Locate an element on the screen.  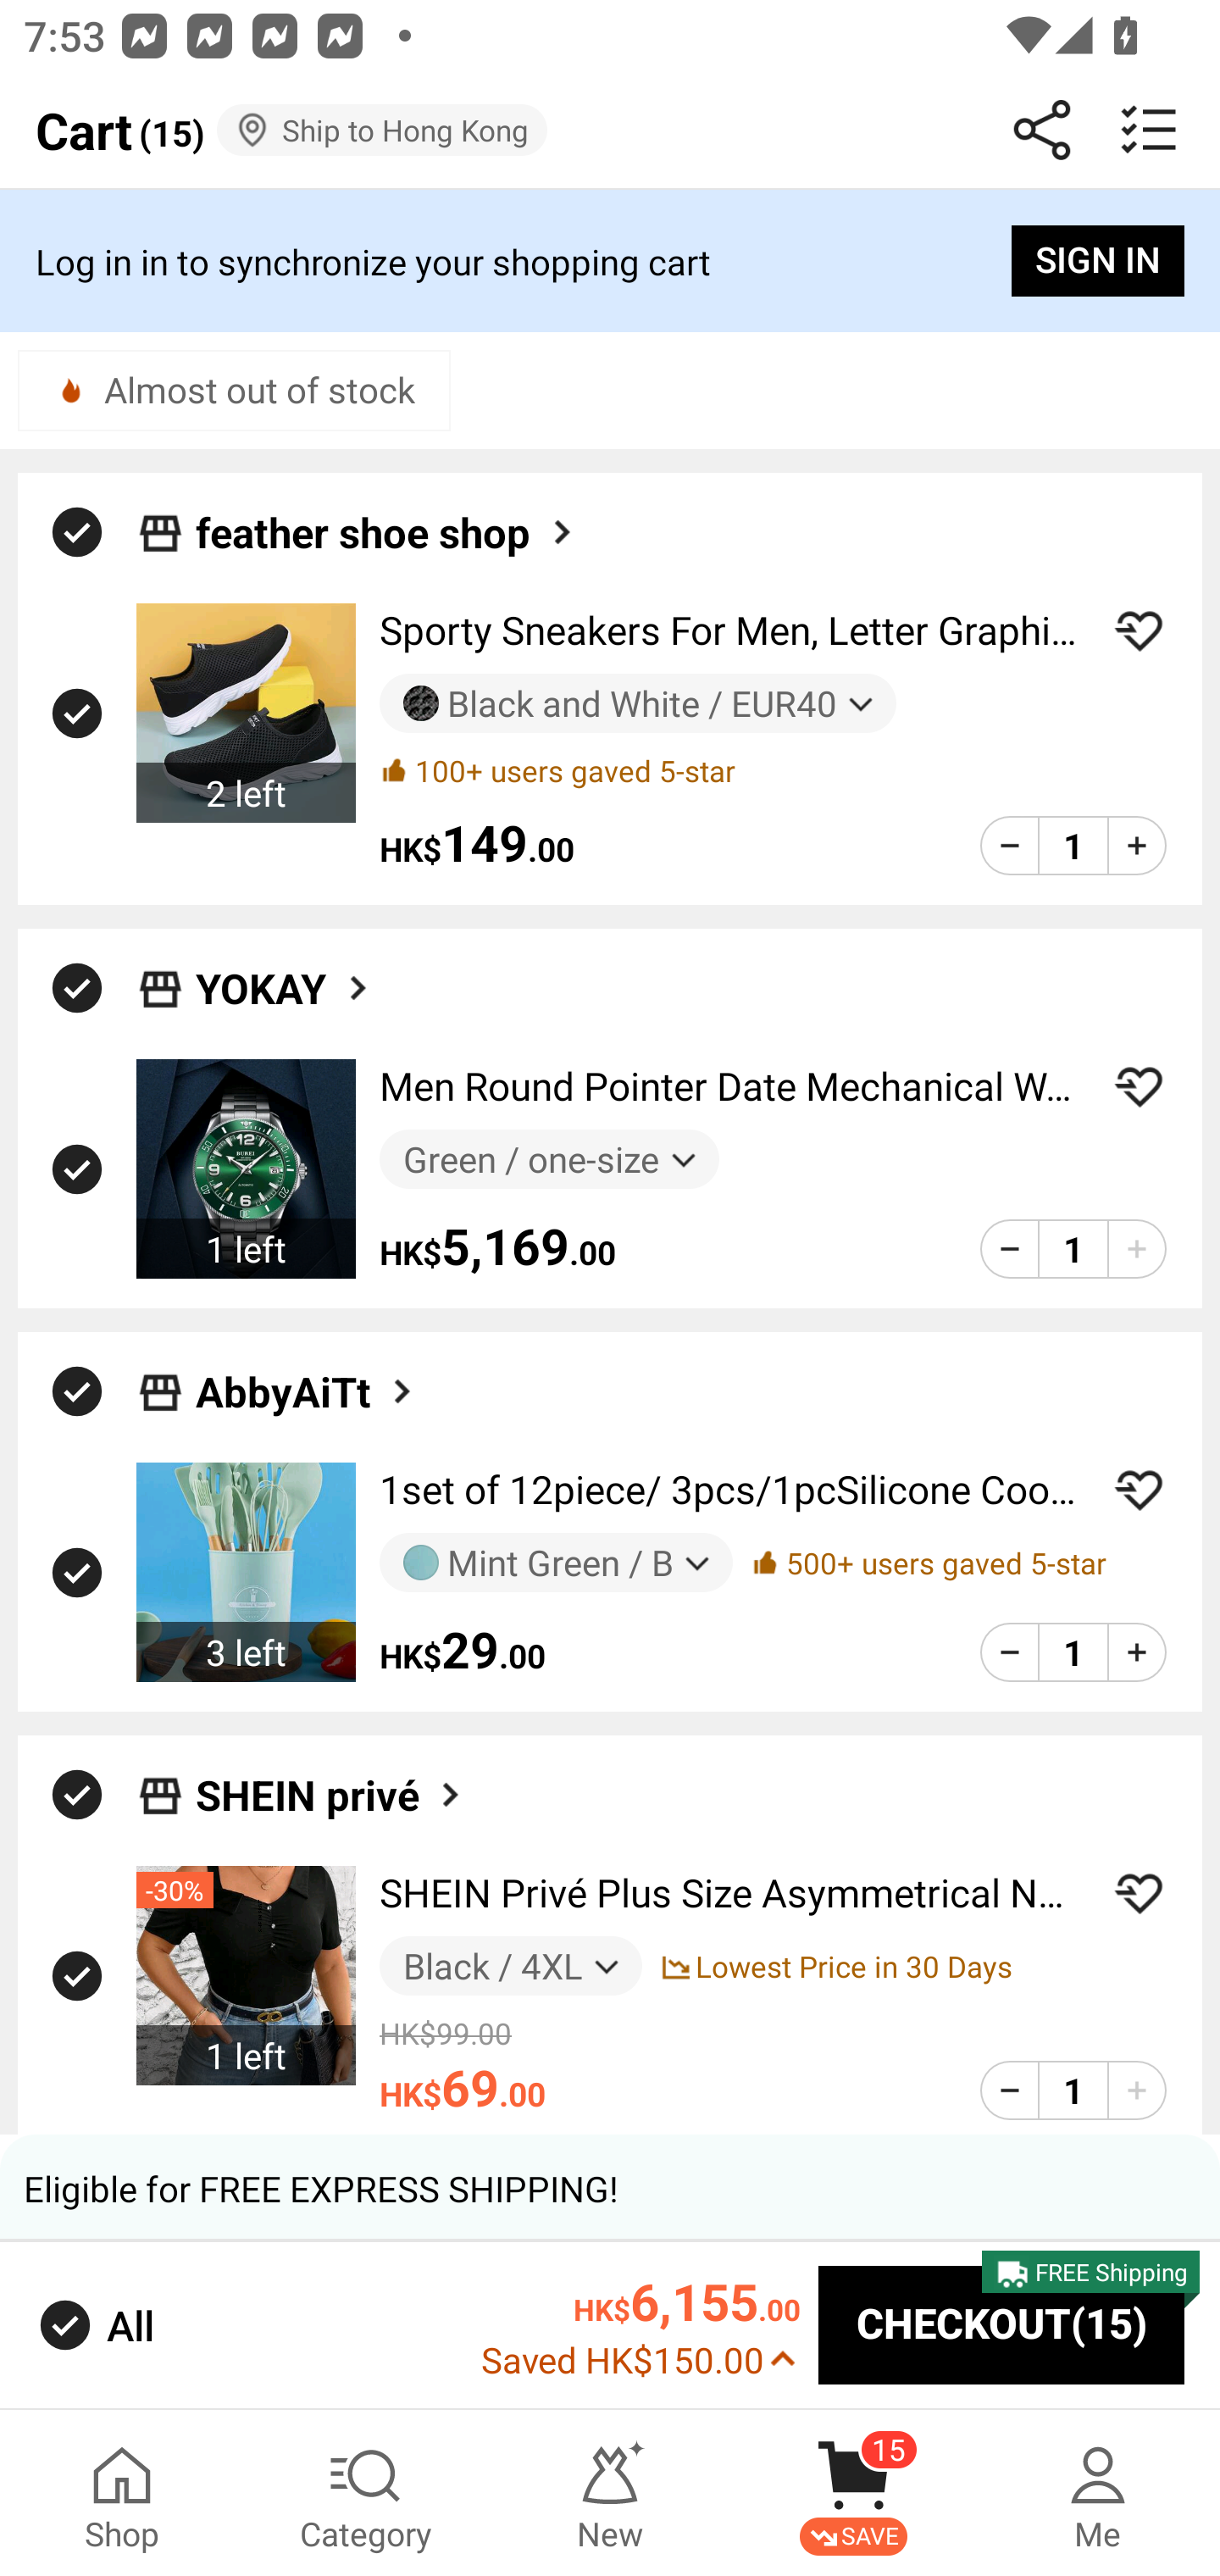
product quantity minus 1 is located at coordinates (1009, 1247).